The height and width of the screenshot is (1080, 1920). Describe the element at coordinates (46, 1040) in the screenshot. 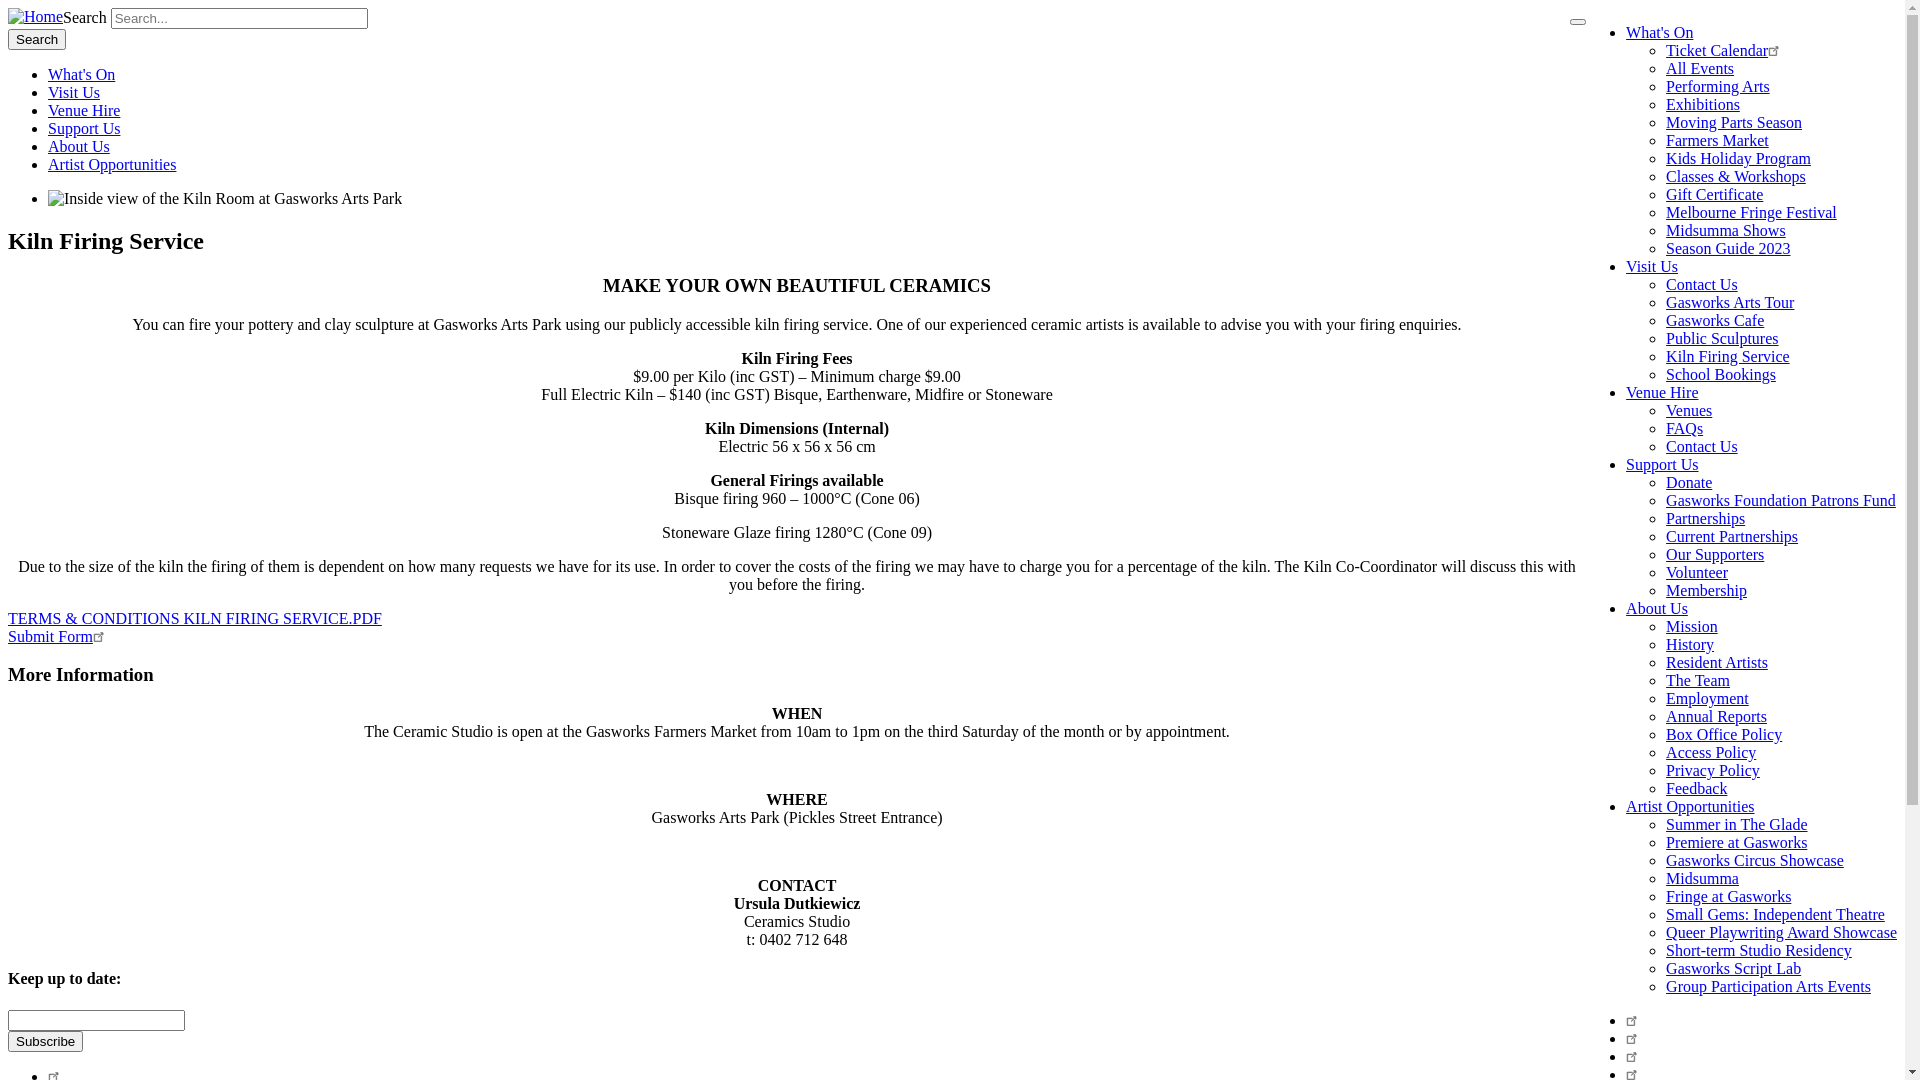

I see `Subscribe` at that location.